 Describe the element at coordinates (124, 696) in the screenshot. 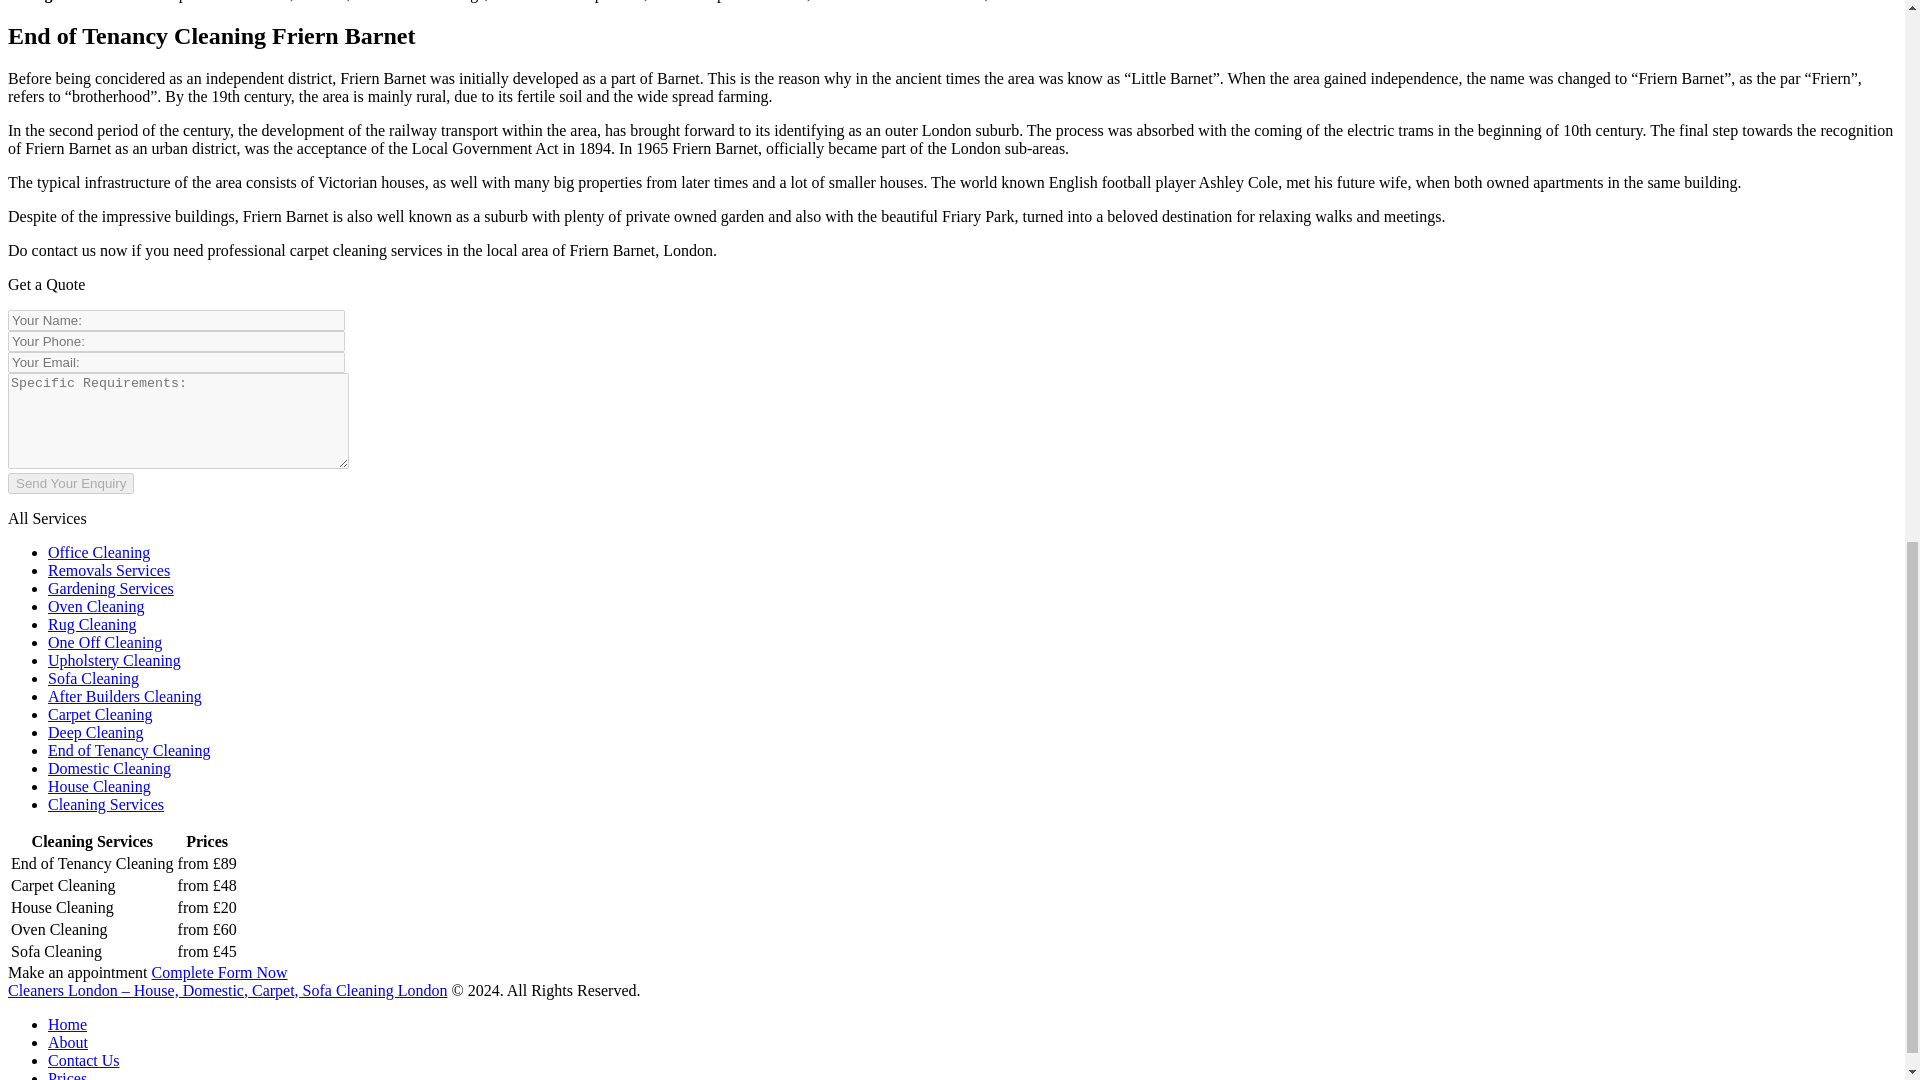

I see `After Builders Cleaning` at that location.